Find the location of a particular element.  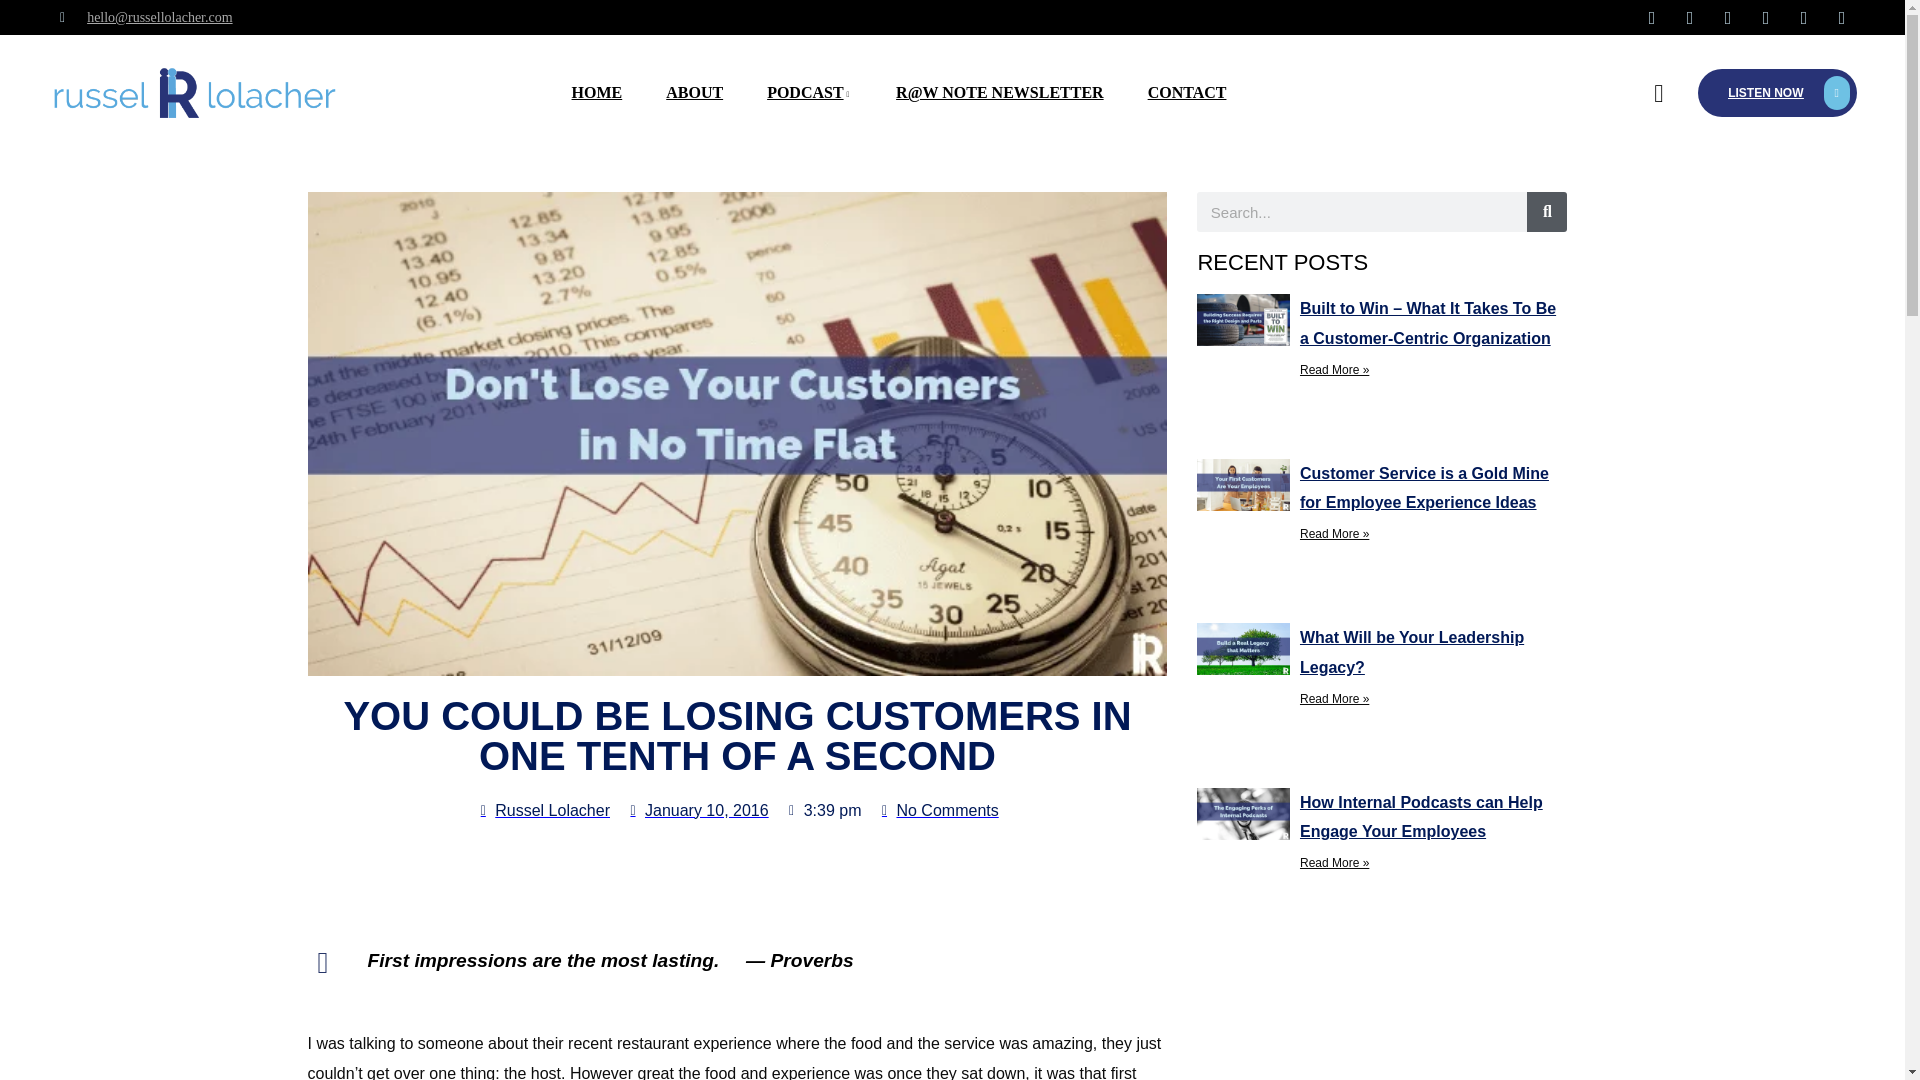

HOME is located at coordinates (597, 92).